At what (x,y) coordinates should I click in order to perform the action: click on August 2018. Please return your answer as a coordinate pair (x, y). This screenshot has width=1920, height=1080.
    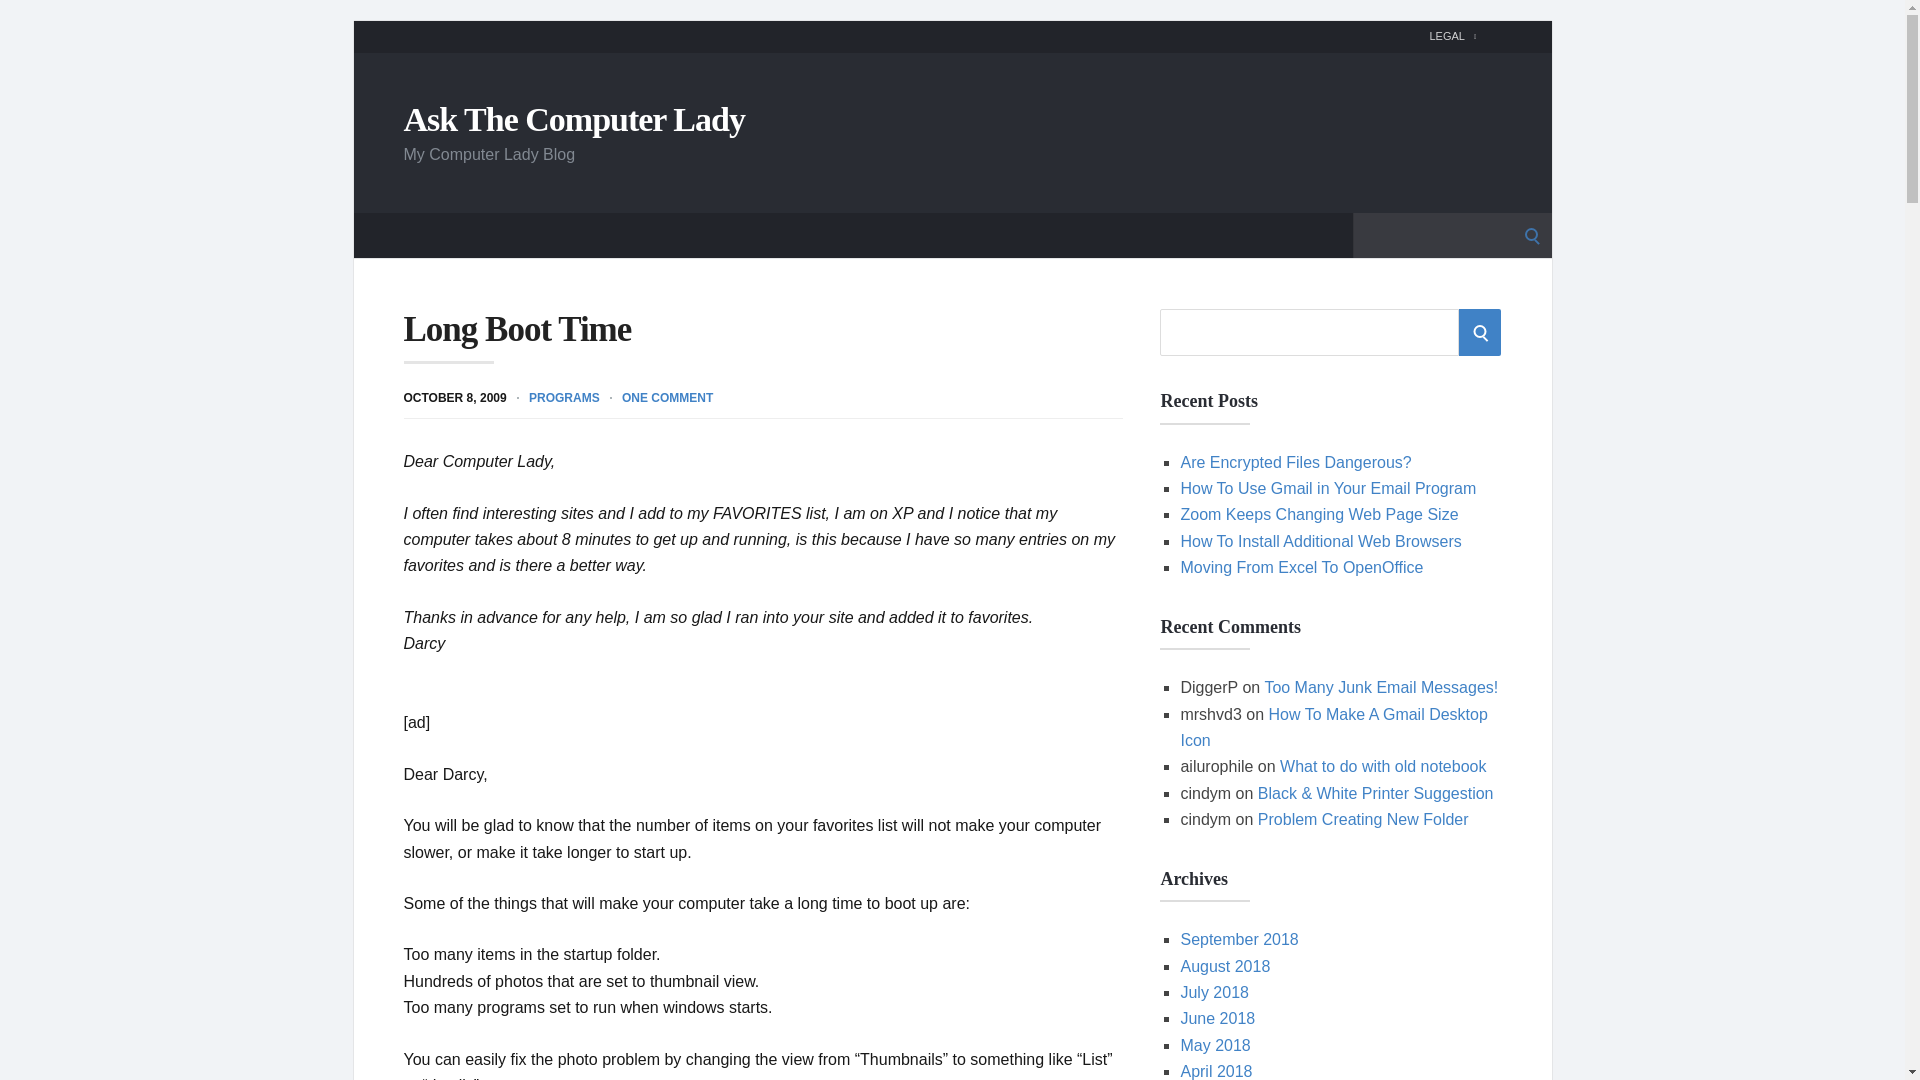
    Looking at the image, I should click on (1224, 966).